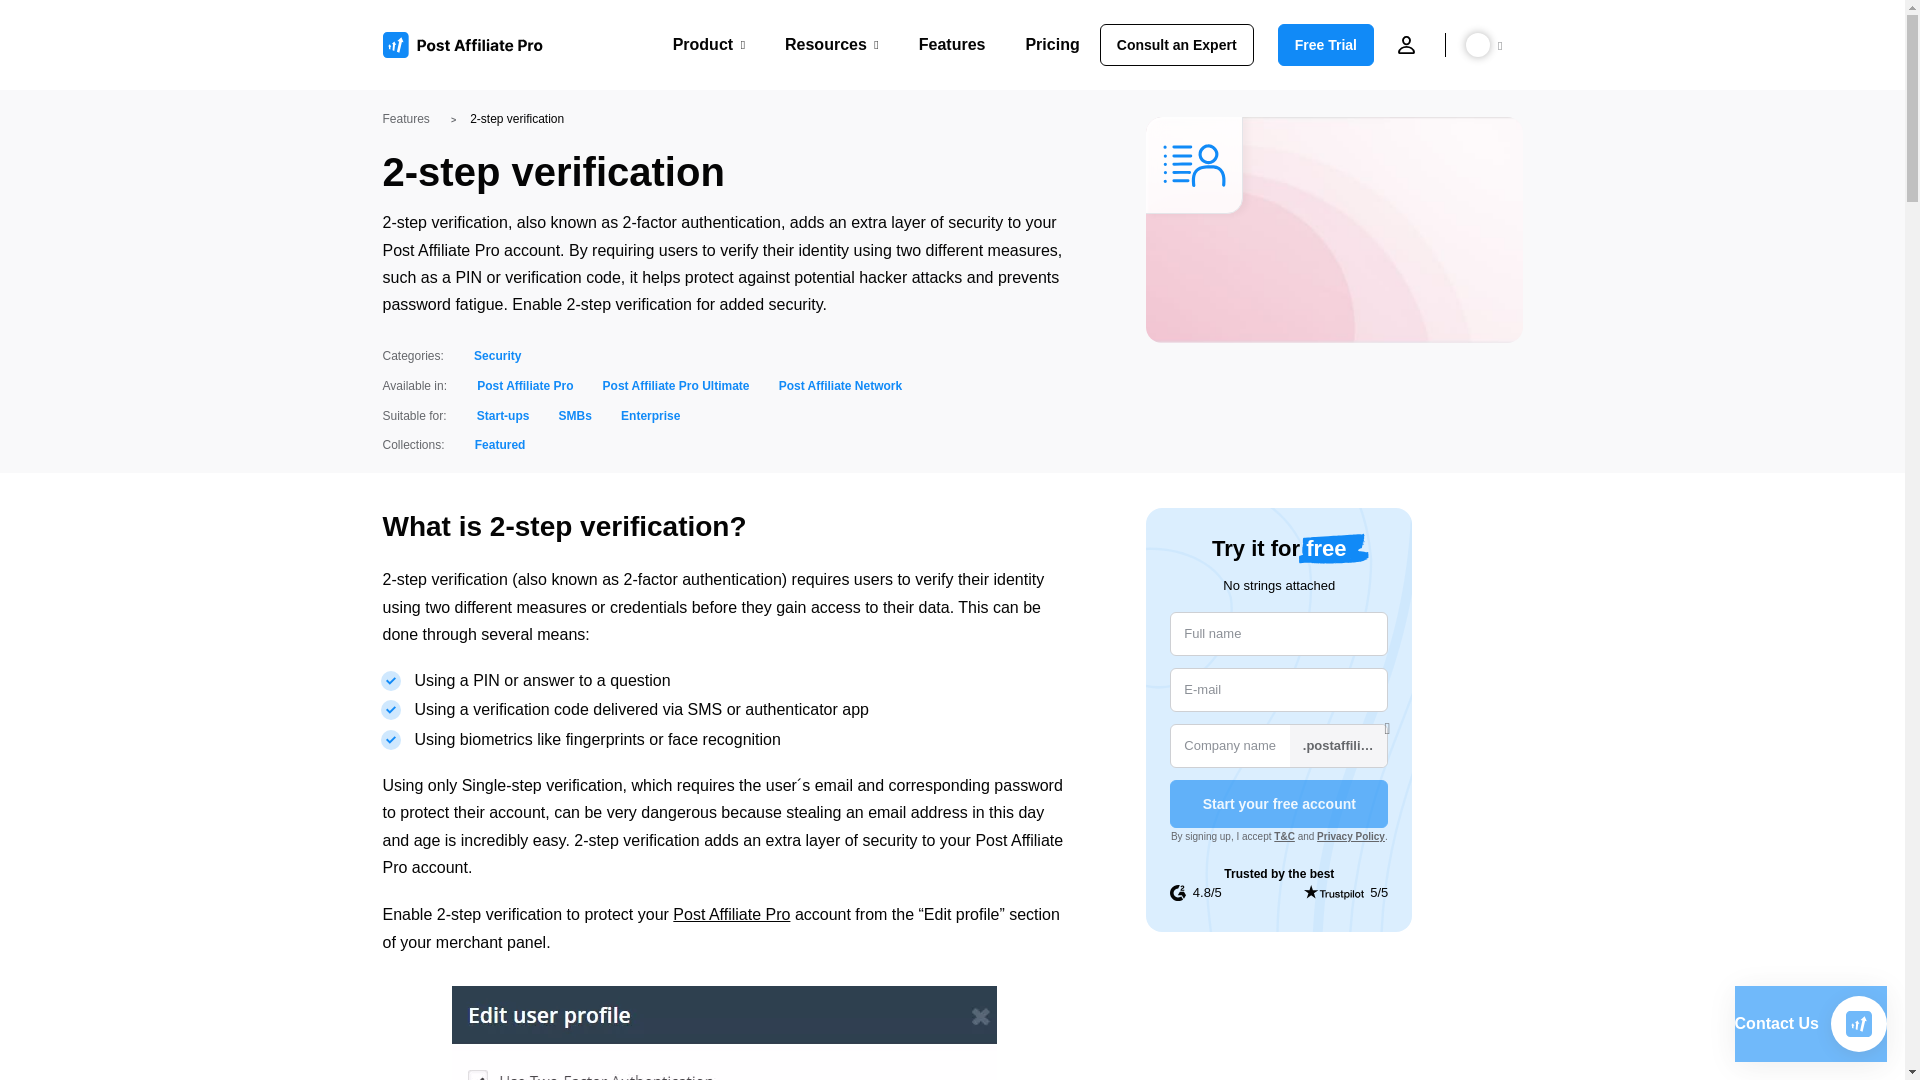 This screenshot has width=1920, height=1080. Describe the element at coordinates (952, 44) in the screenshot. I see `Features` at that location.